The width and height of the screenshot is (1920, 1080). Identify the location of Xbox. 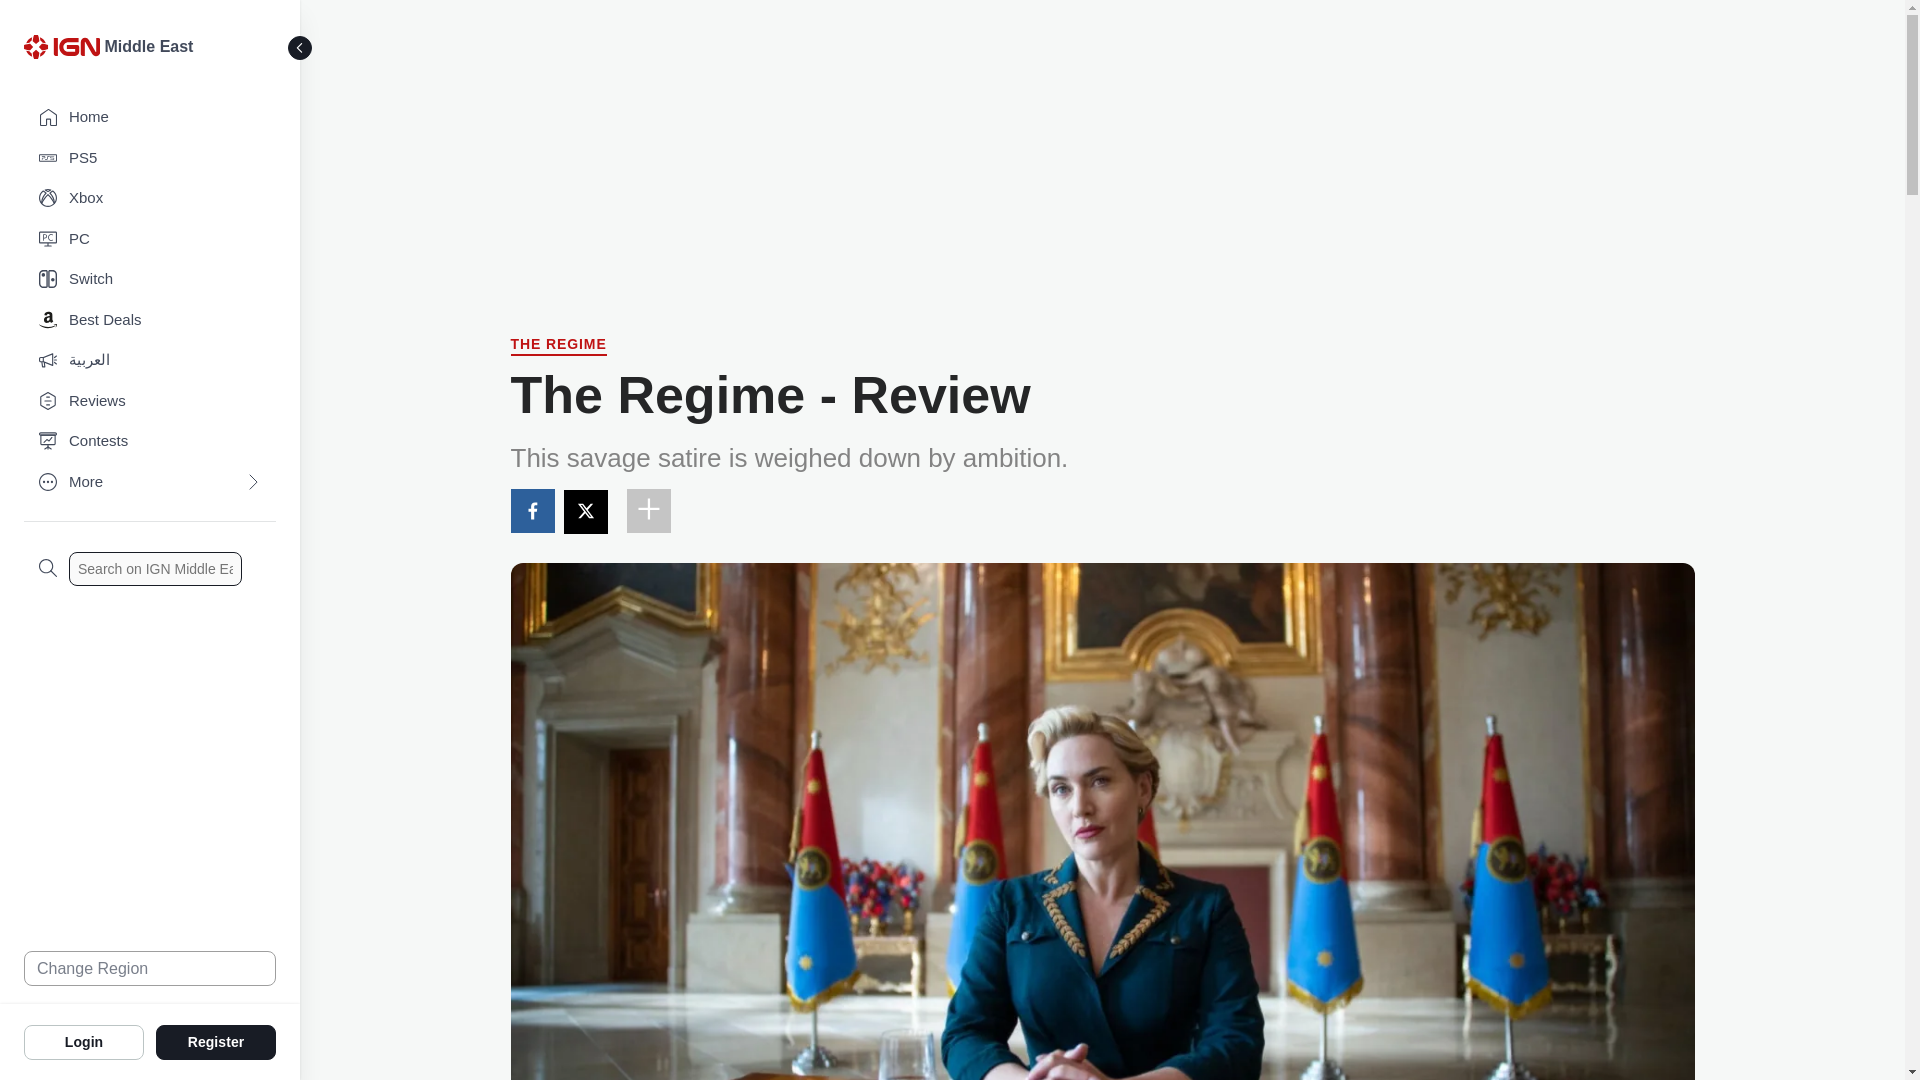
(150, 198).